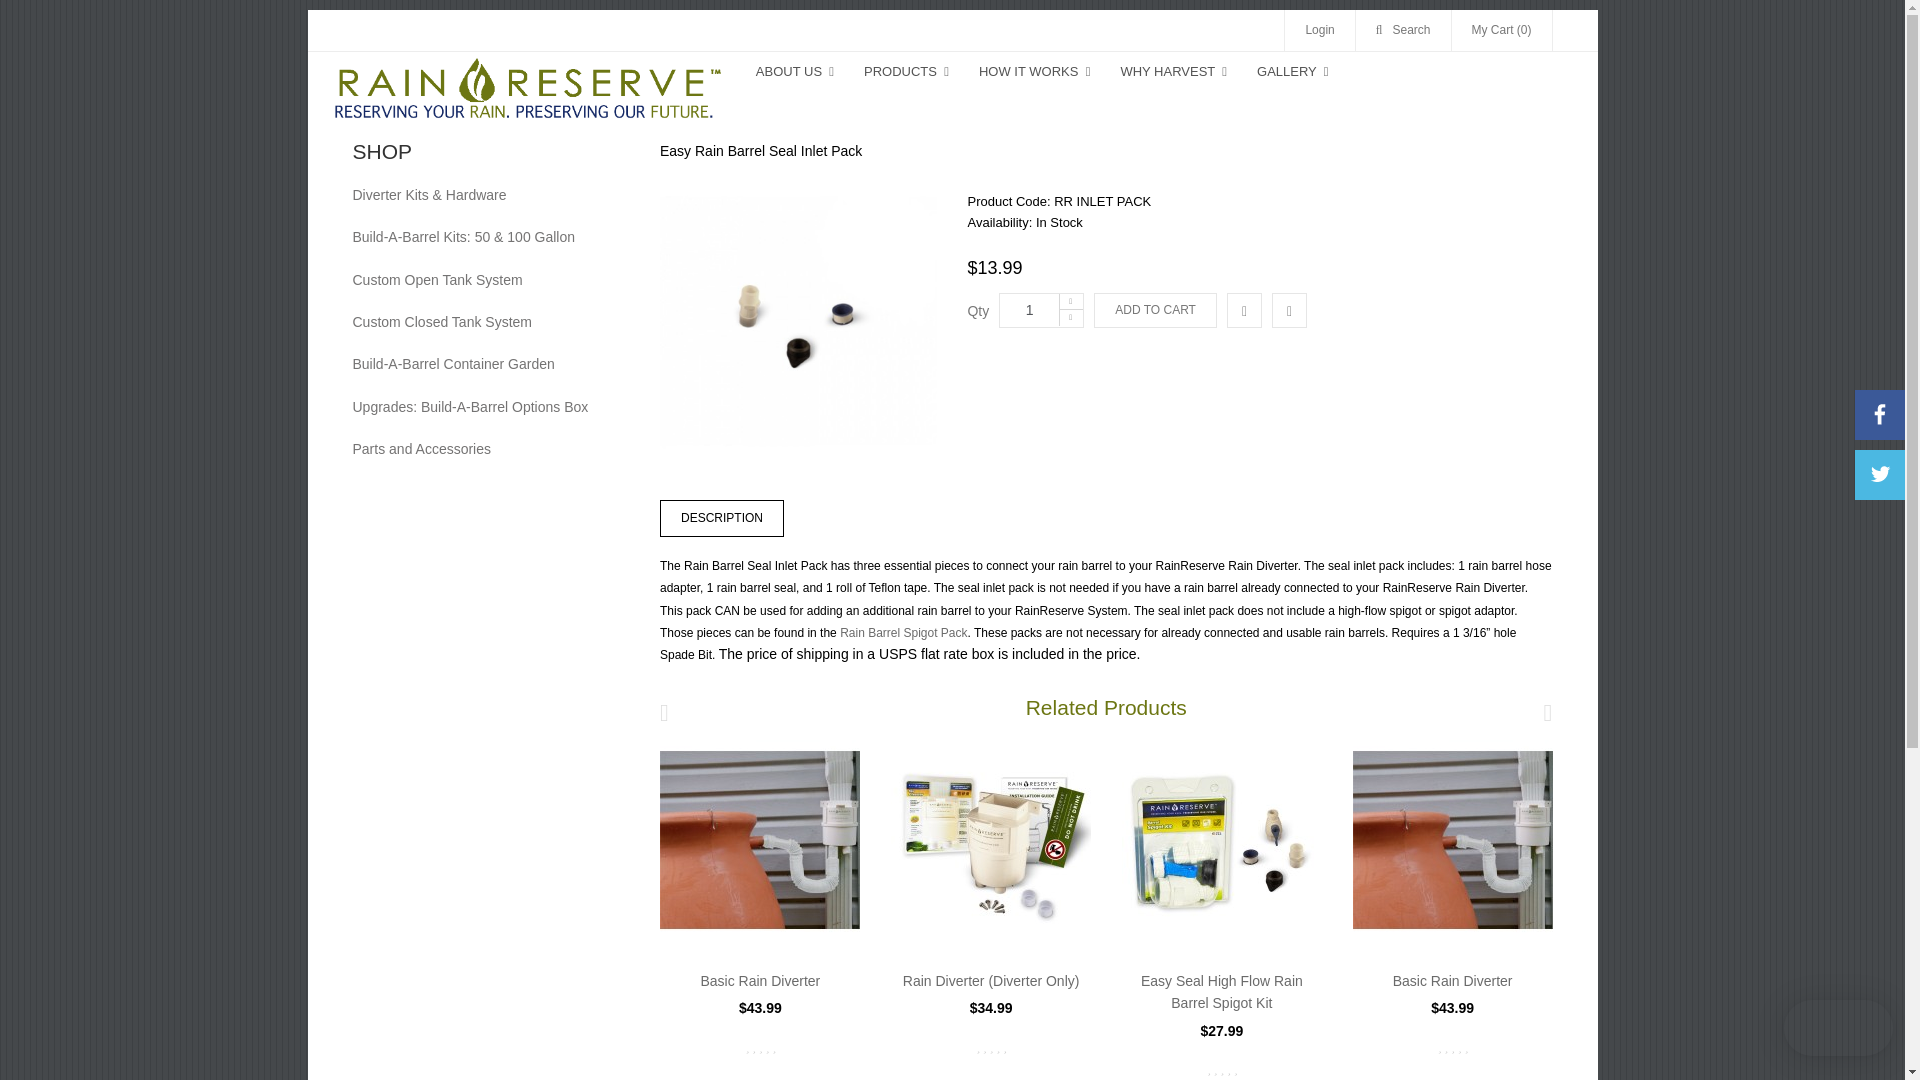 The height and width of the screenshot is (1080, 1920). I want to click on Add to cart, so click(1156, 310).